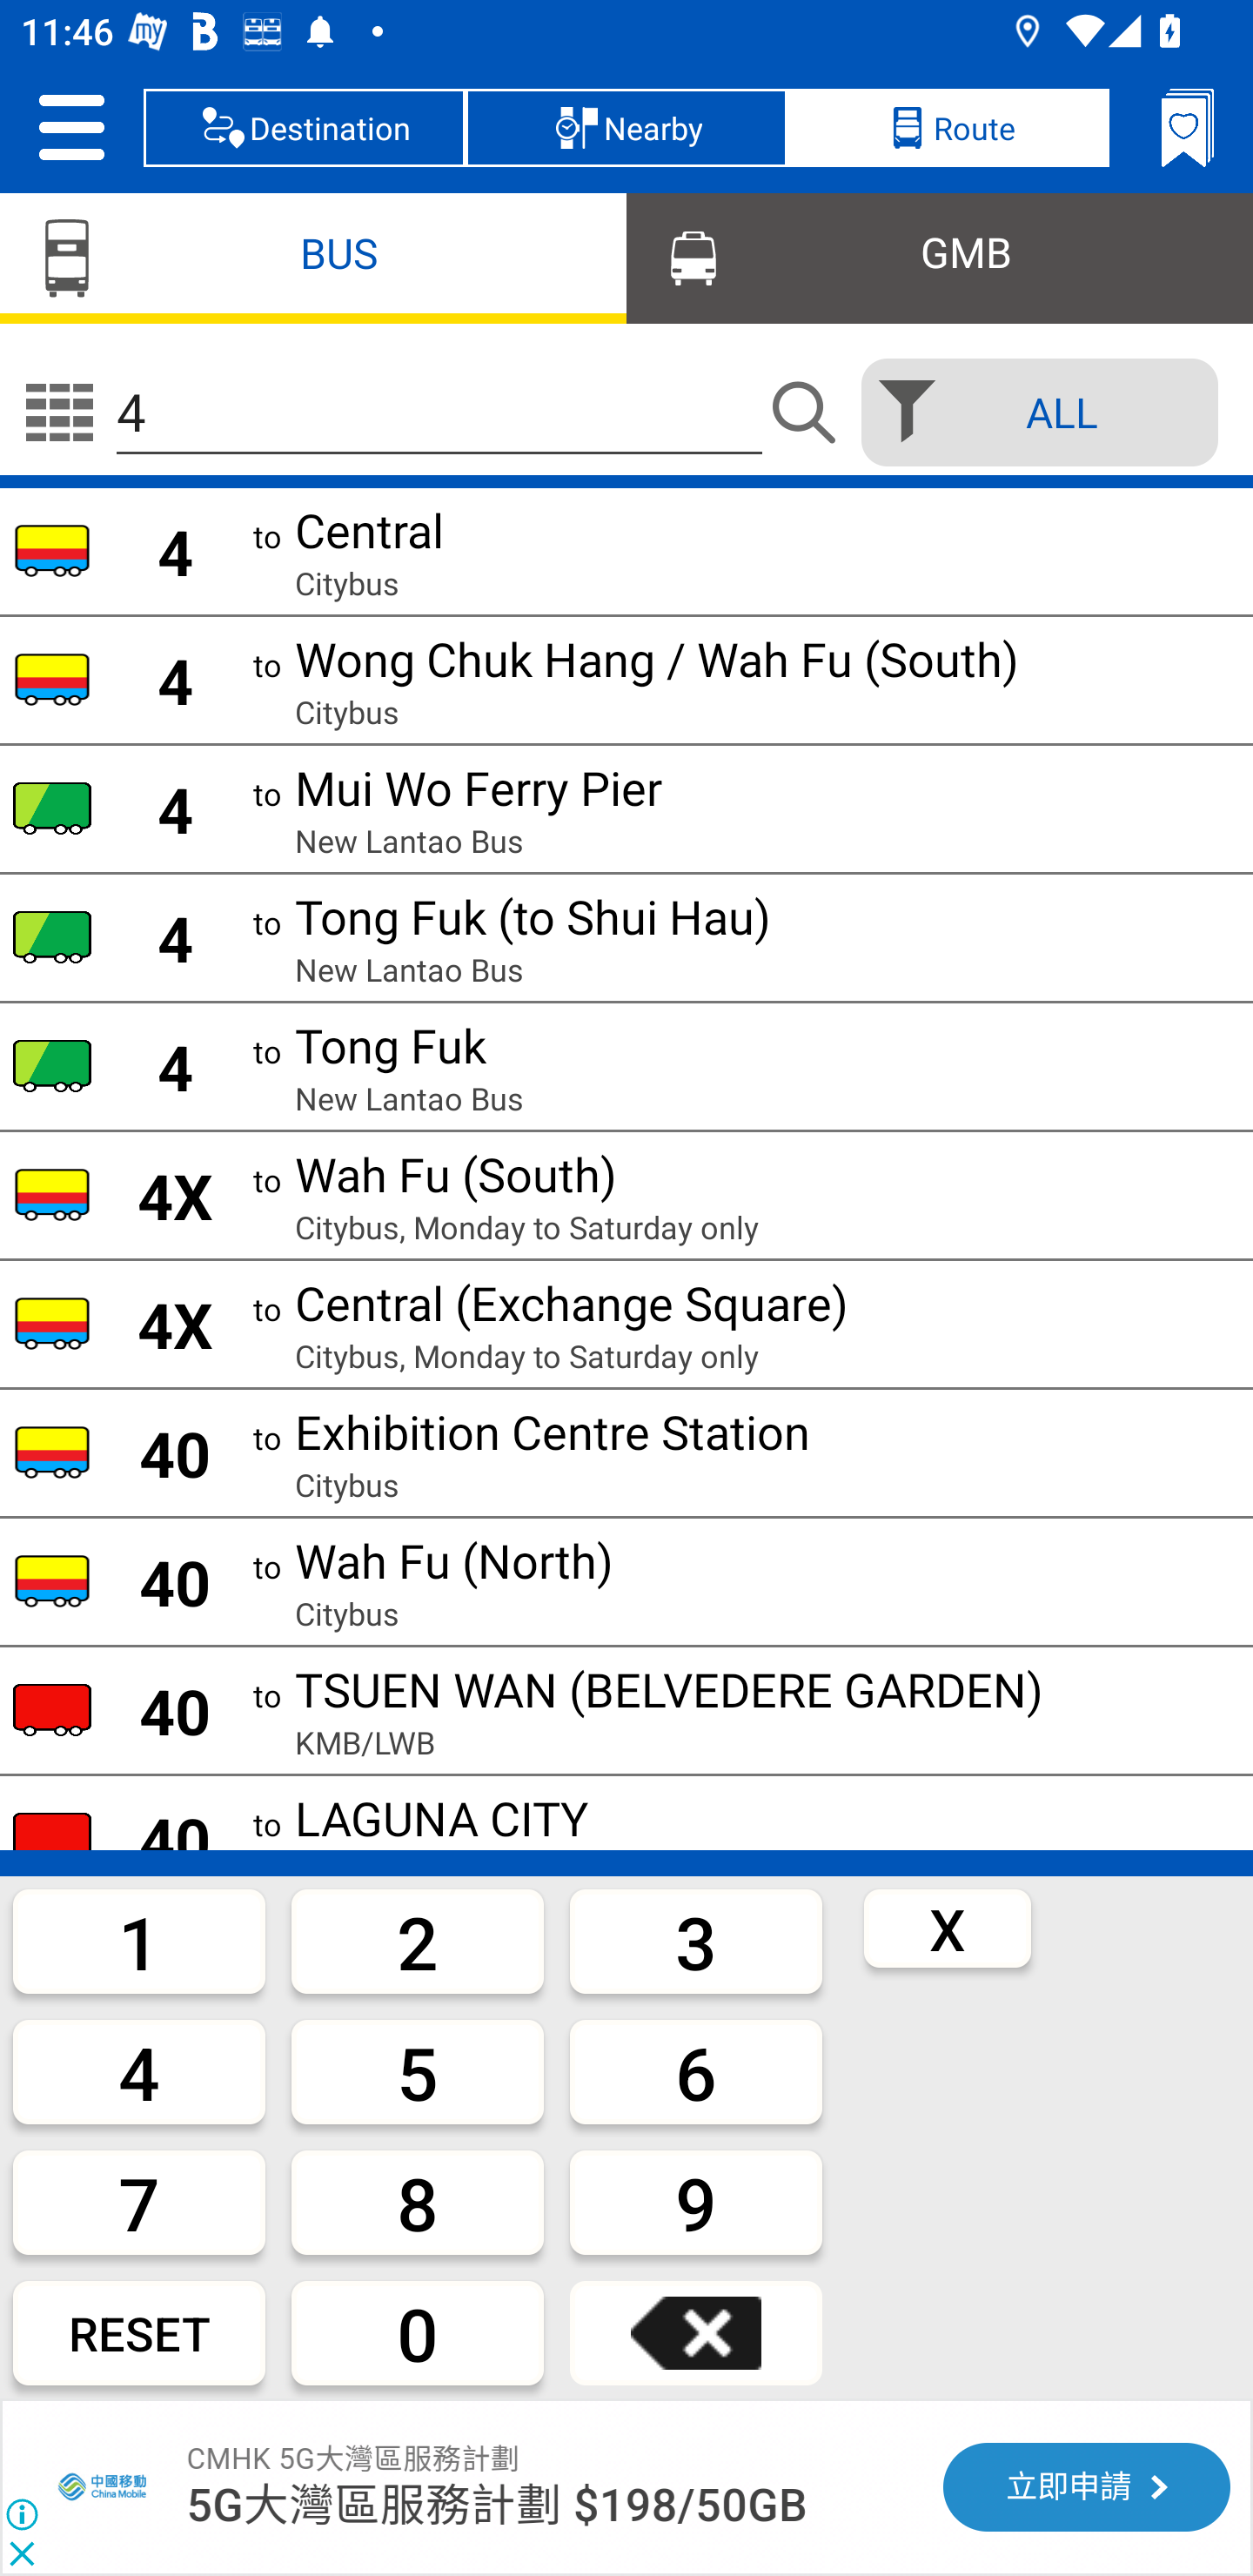 This screenshot has width=1253, height=2576. I want to click on Route, selected, so click(948, 127).